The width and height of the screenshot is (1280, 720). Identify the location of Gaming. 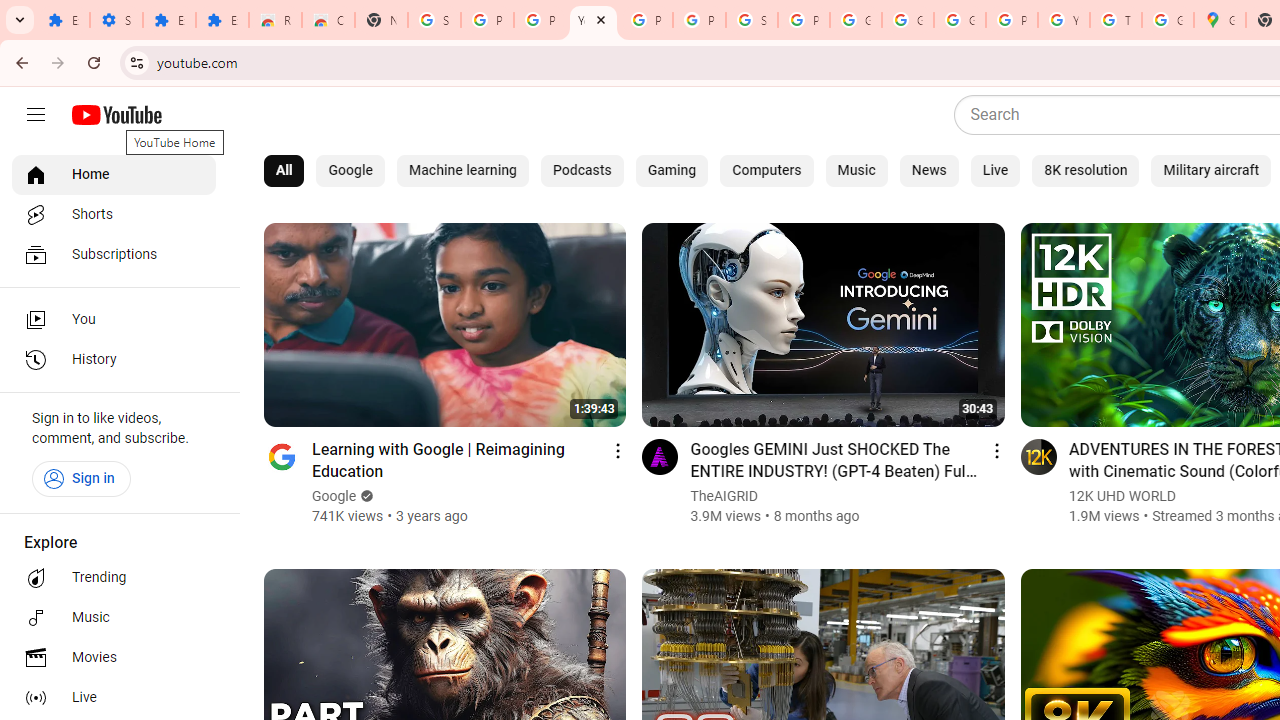
(672, 170).